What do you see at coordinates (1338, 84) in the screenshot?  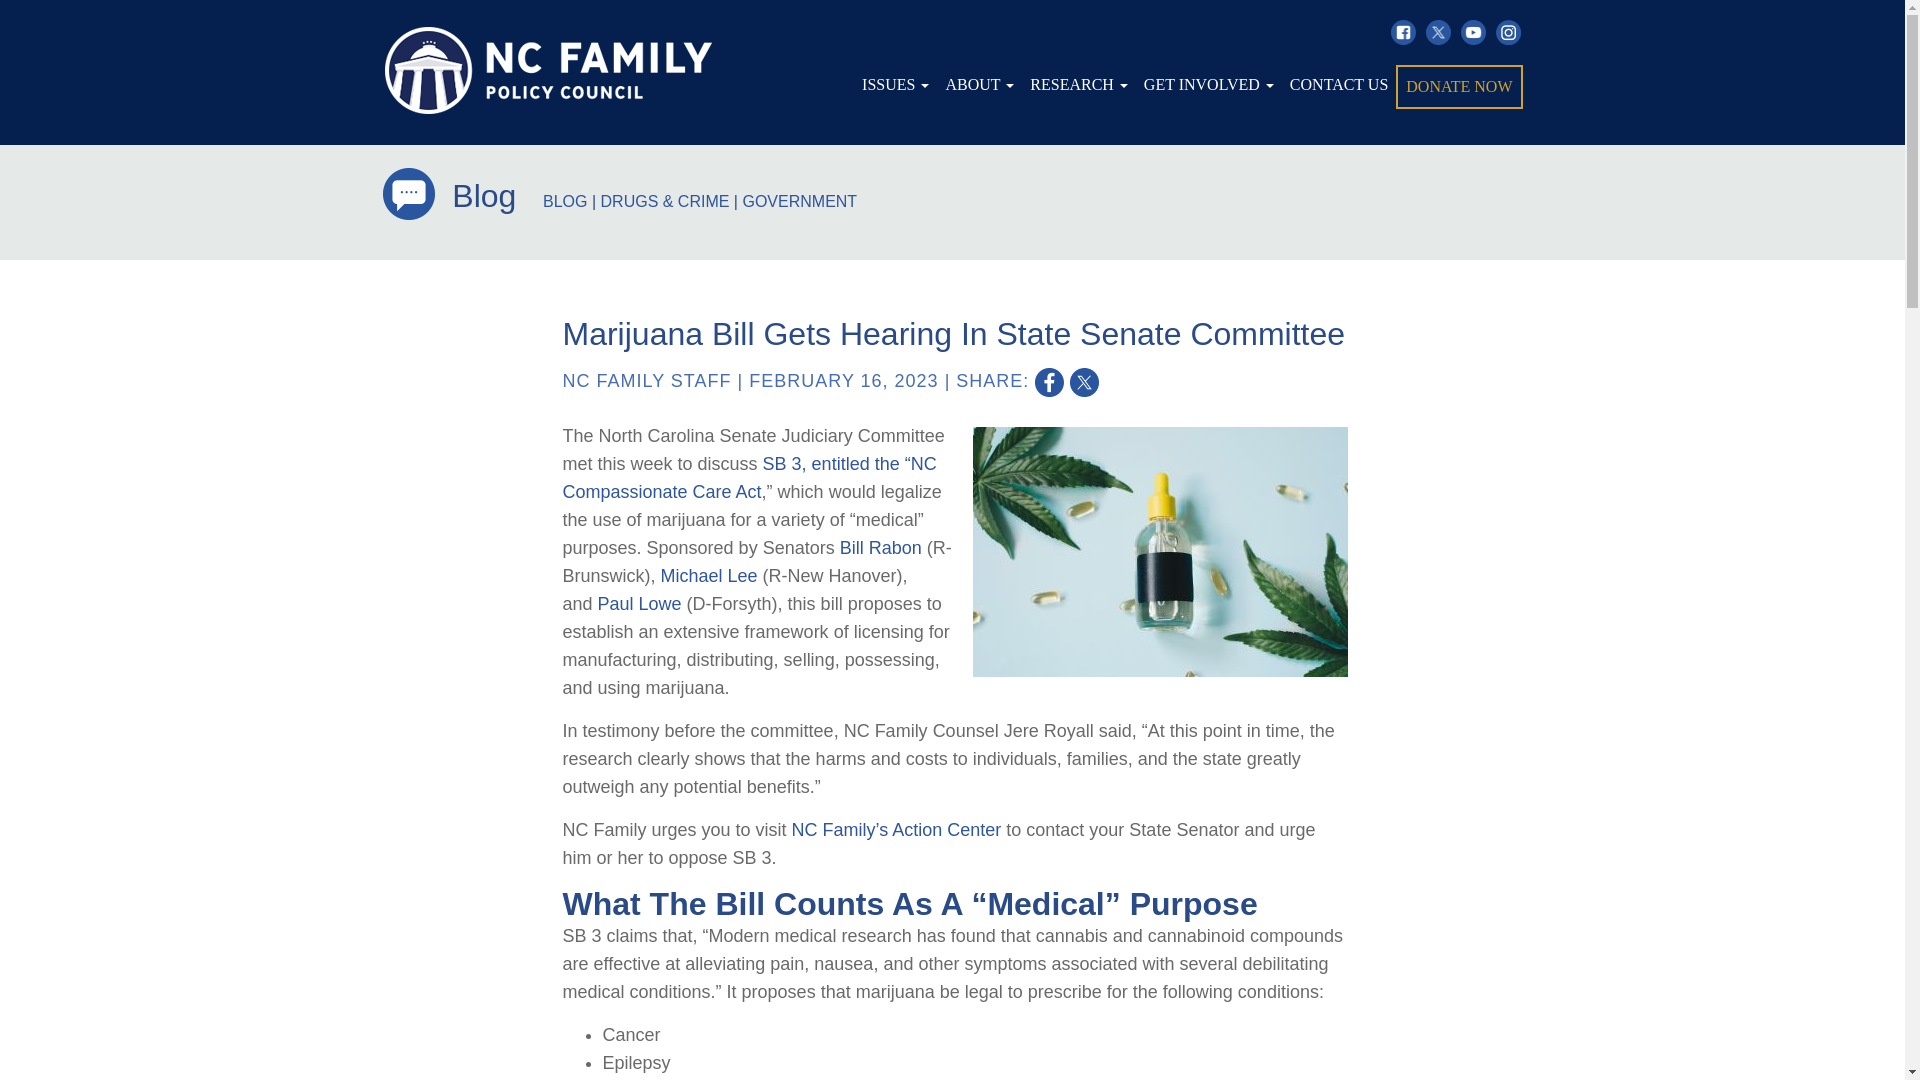 I see `CONTACT US` at bounding box center [1338, 84].